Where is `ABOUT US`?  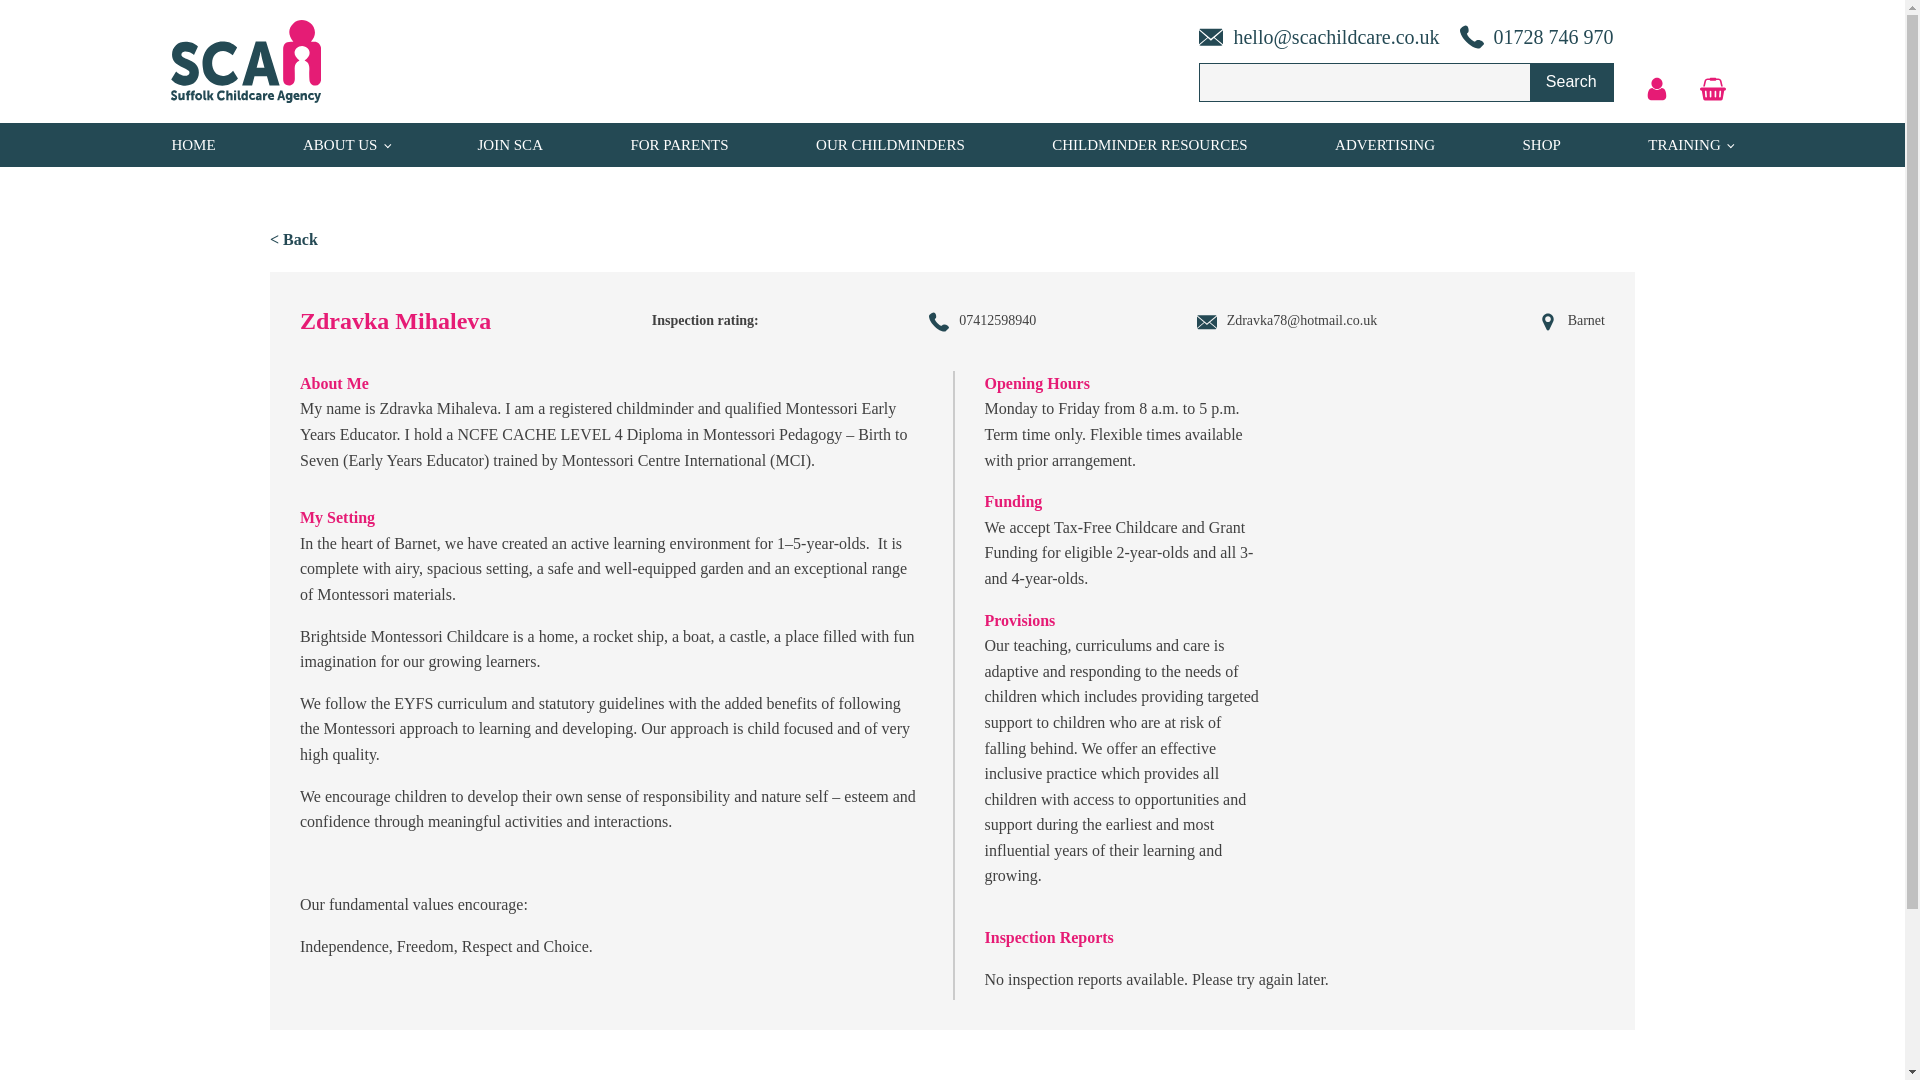 ABOUT US is located at coordinates (346, 144).